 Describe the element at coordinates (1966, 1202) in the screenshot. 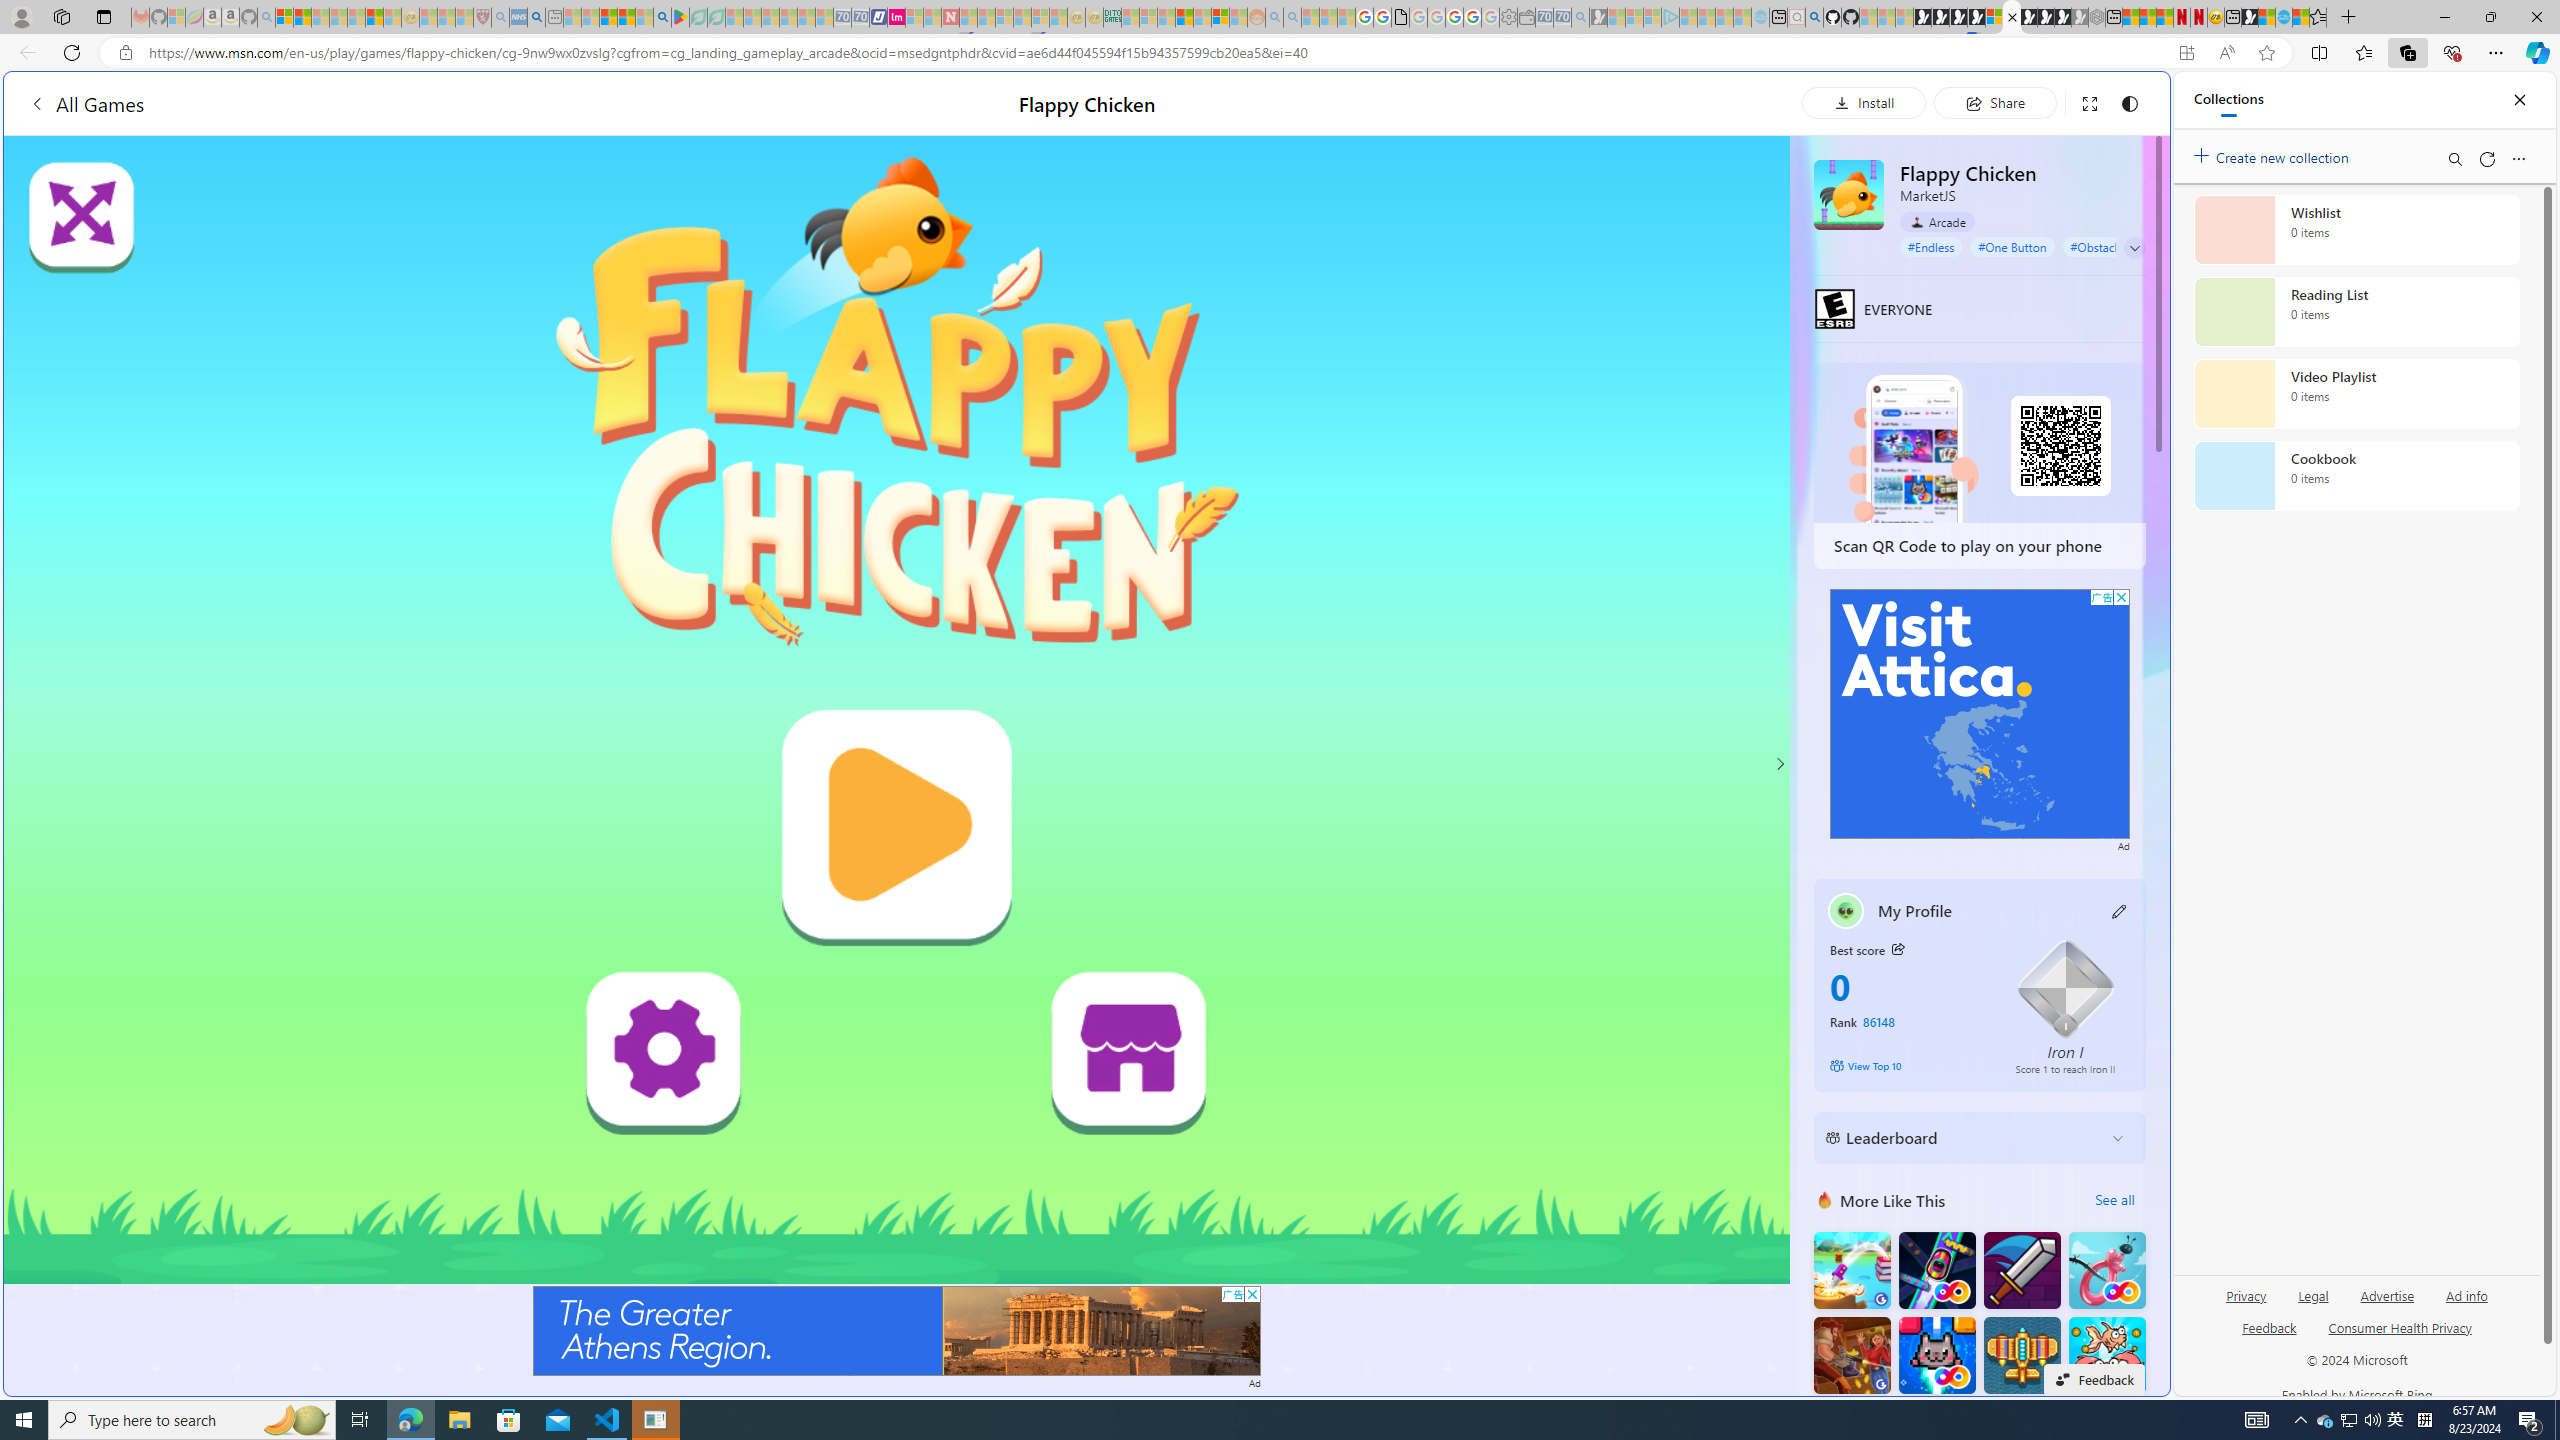

I see `google_privacy_policy_zh-CN.pdf` at that location.